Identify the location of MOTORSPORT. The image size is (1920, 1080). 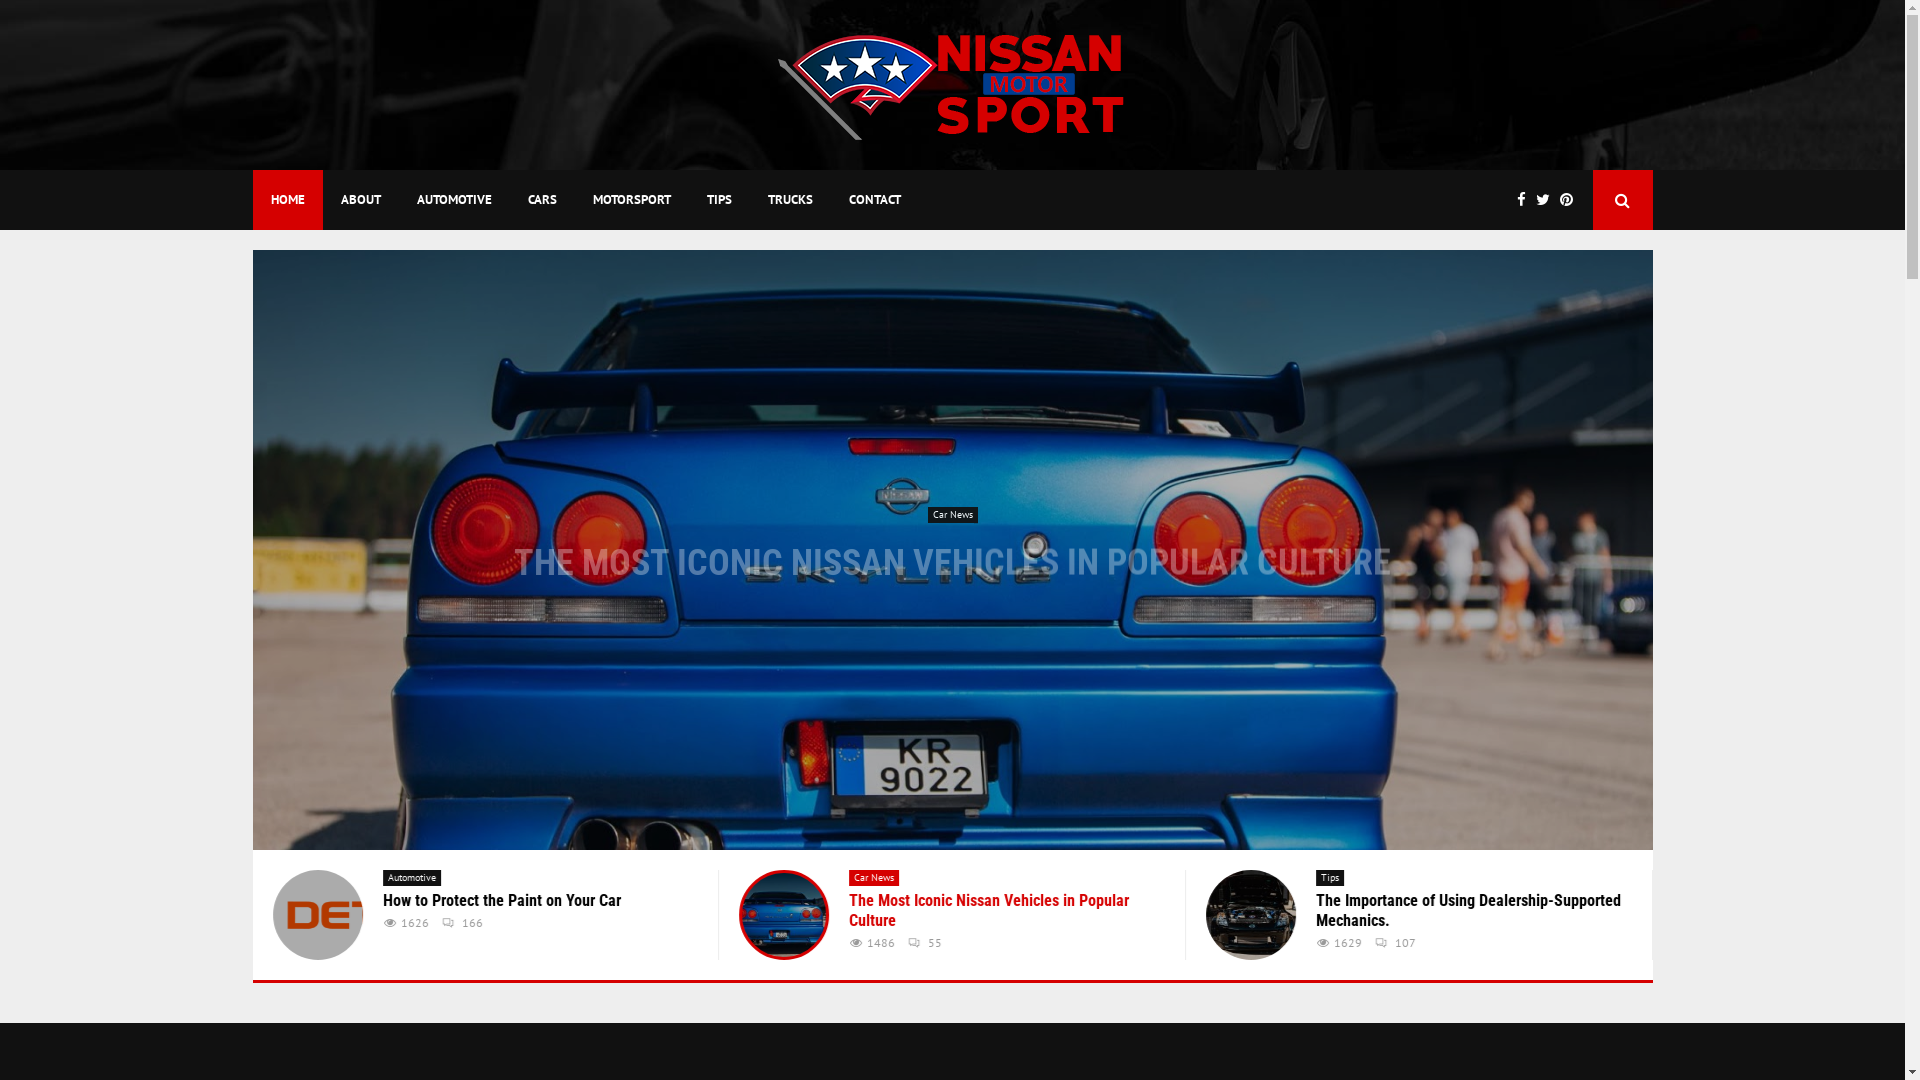
(631, 200).